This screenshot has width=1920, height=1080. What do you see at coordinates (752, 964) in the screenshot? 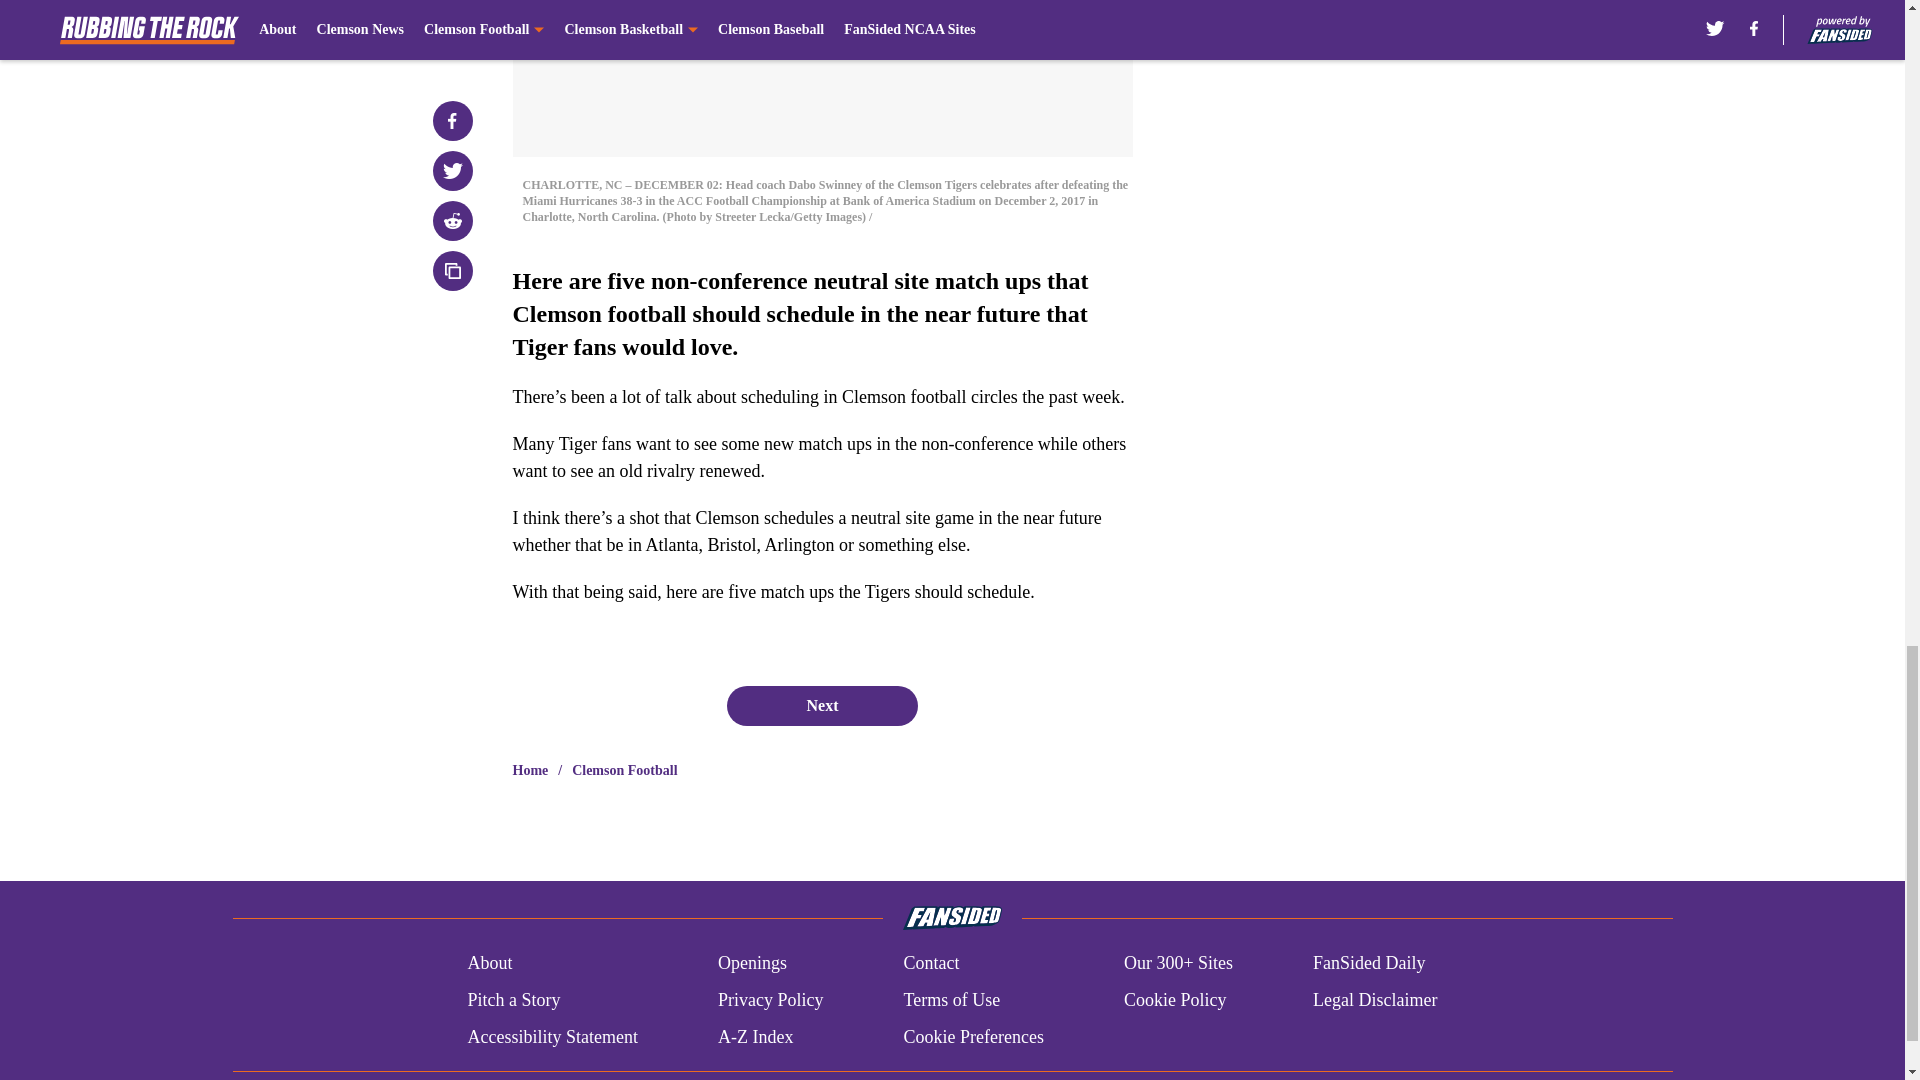
I see `Openings` at bounding box center [752, 964].